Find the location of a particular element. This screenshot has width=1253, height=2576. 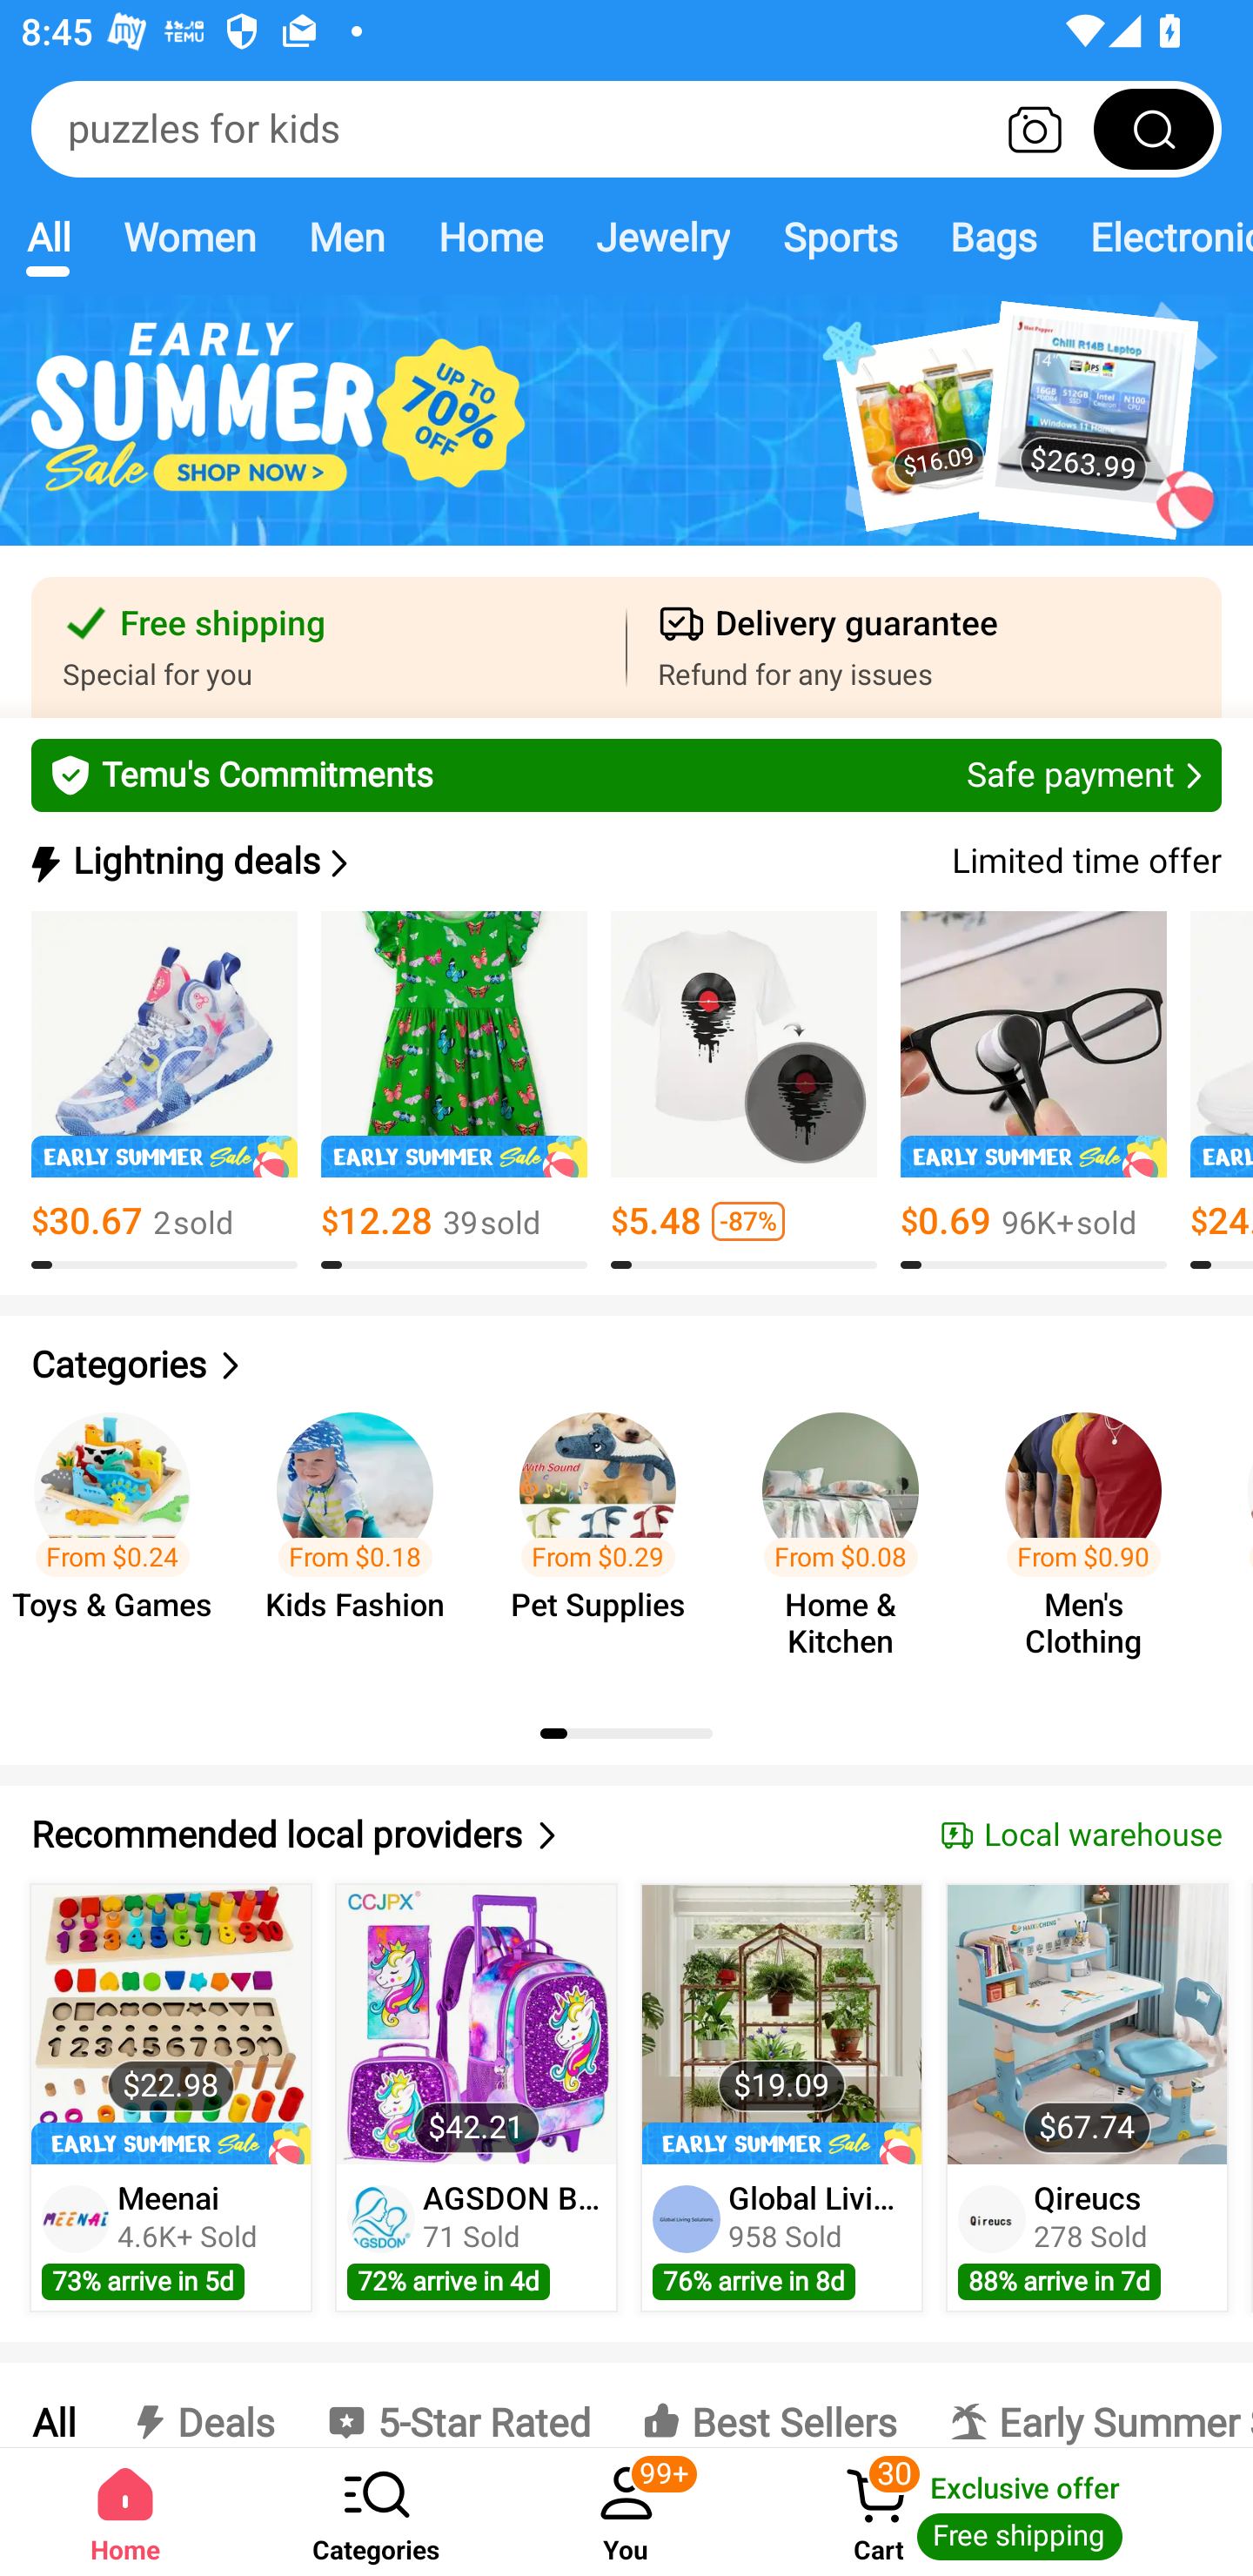

Categories is located at coordinates (376, 2512).